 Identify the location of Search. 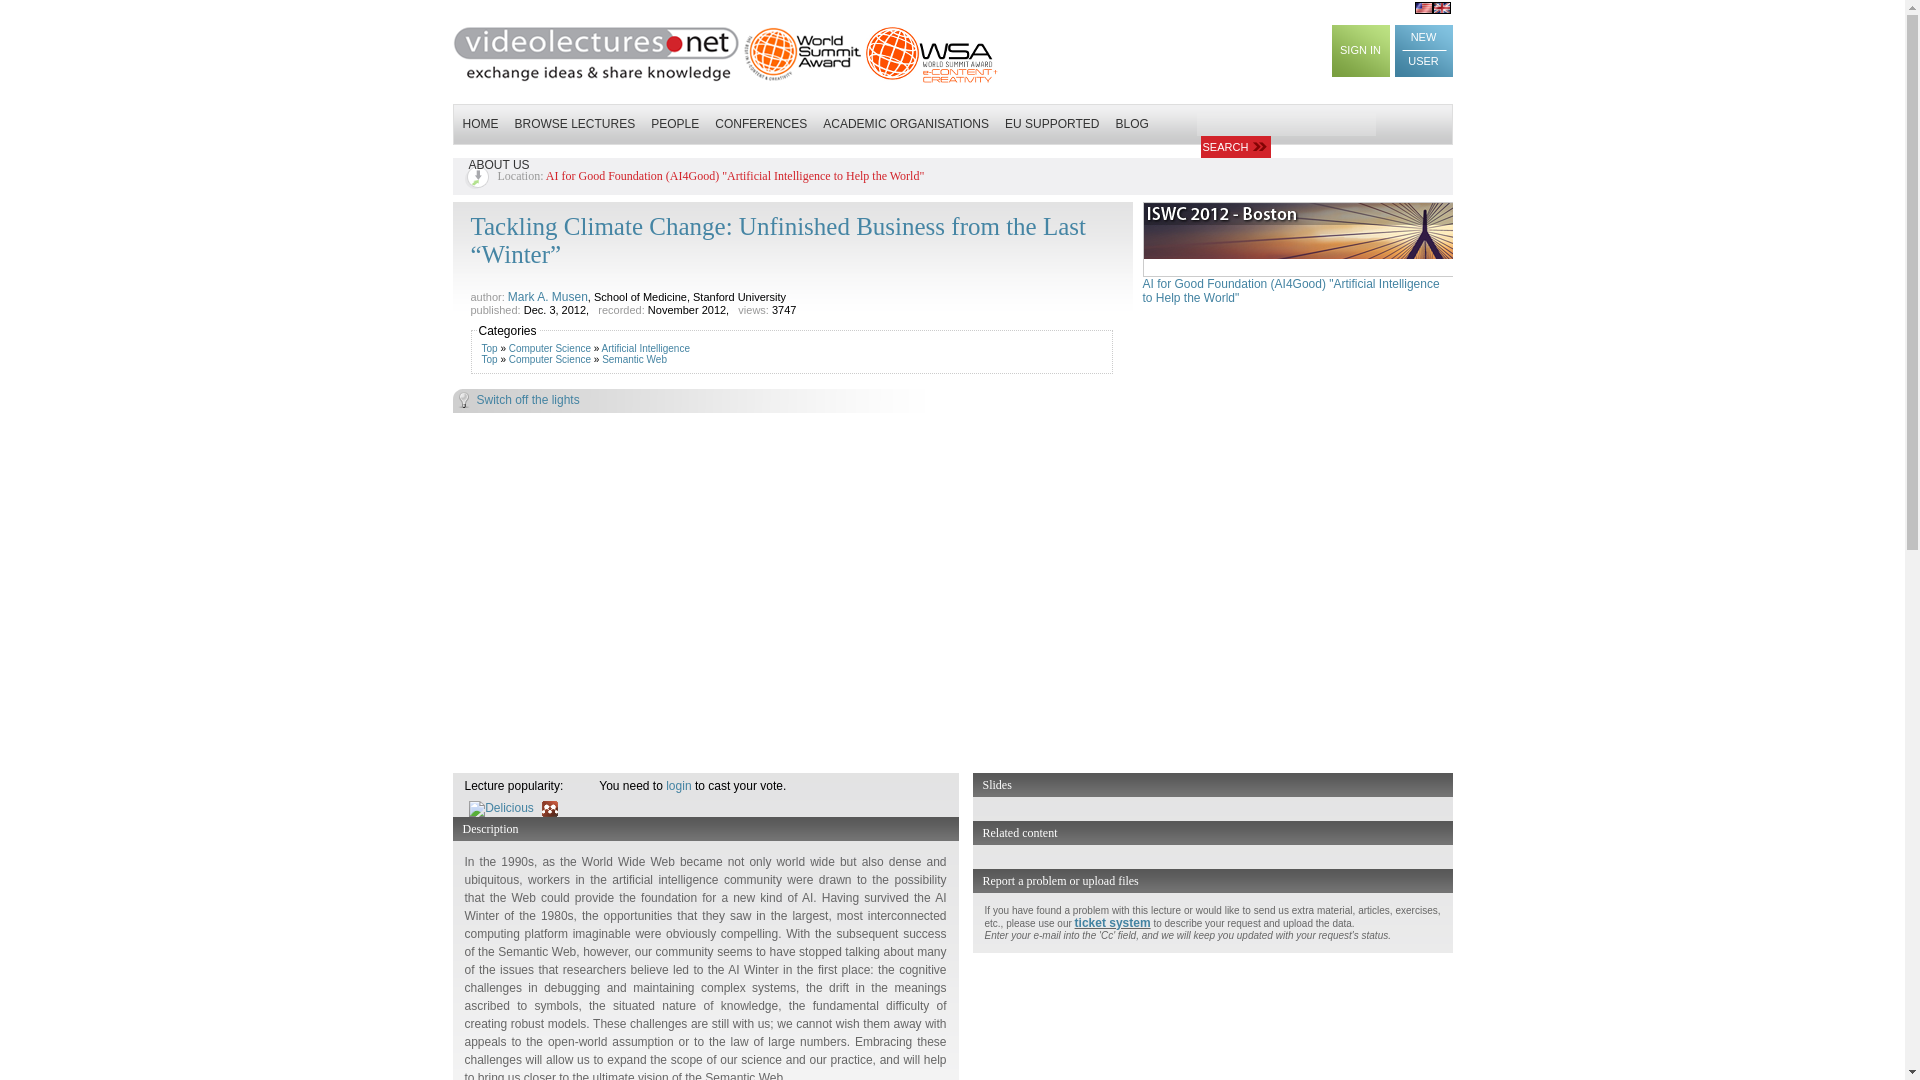
(1234, 146).